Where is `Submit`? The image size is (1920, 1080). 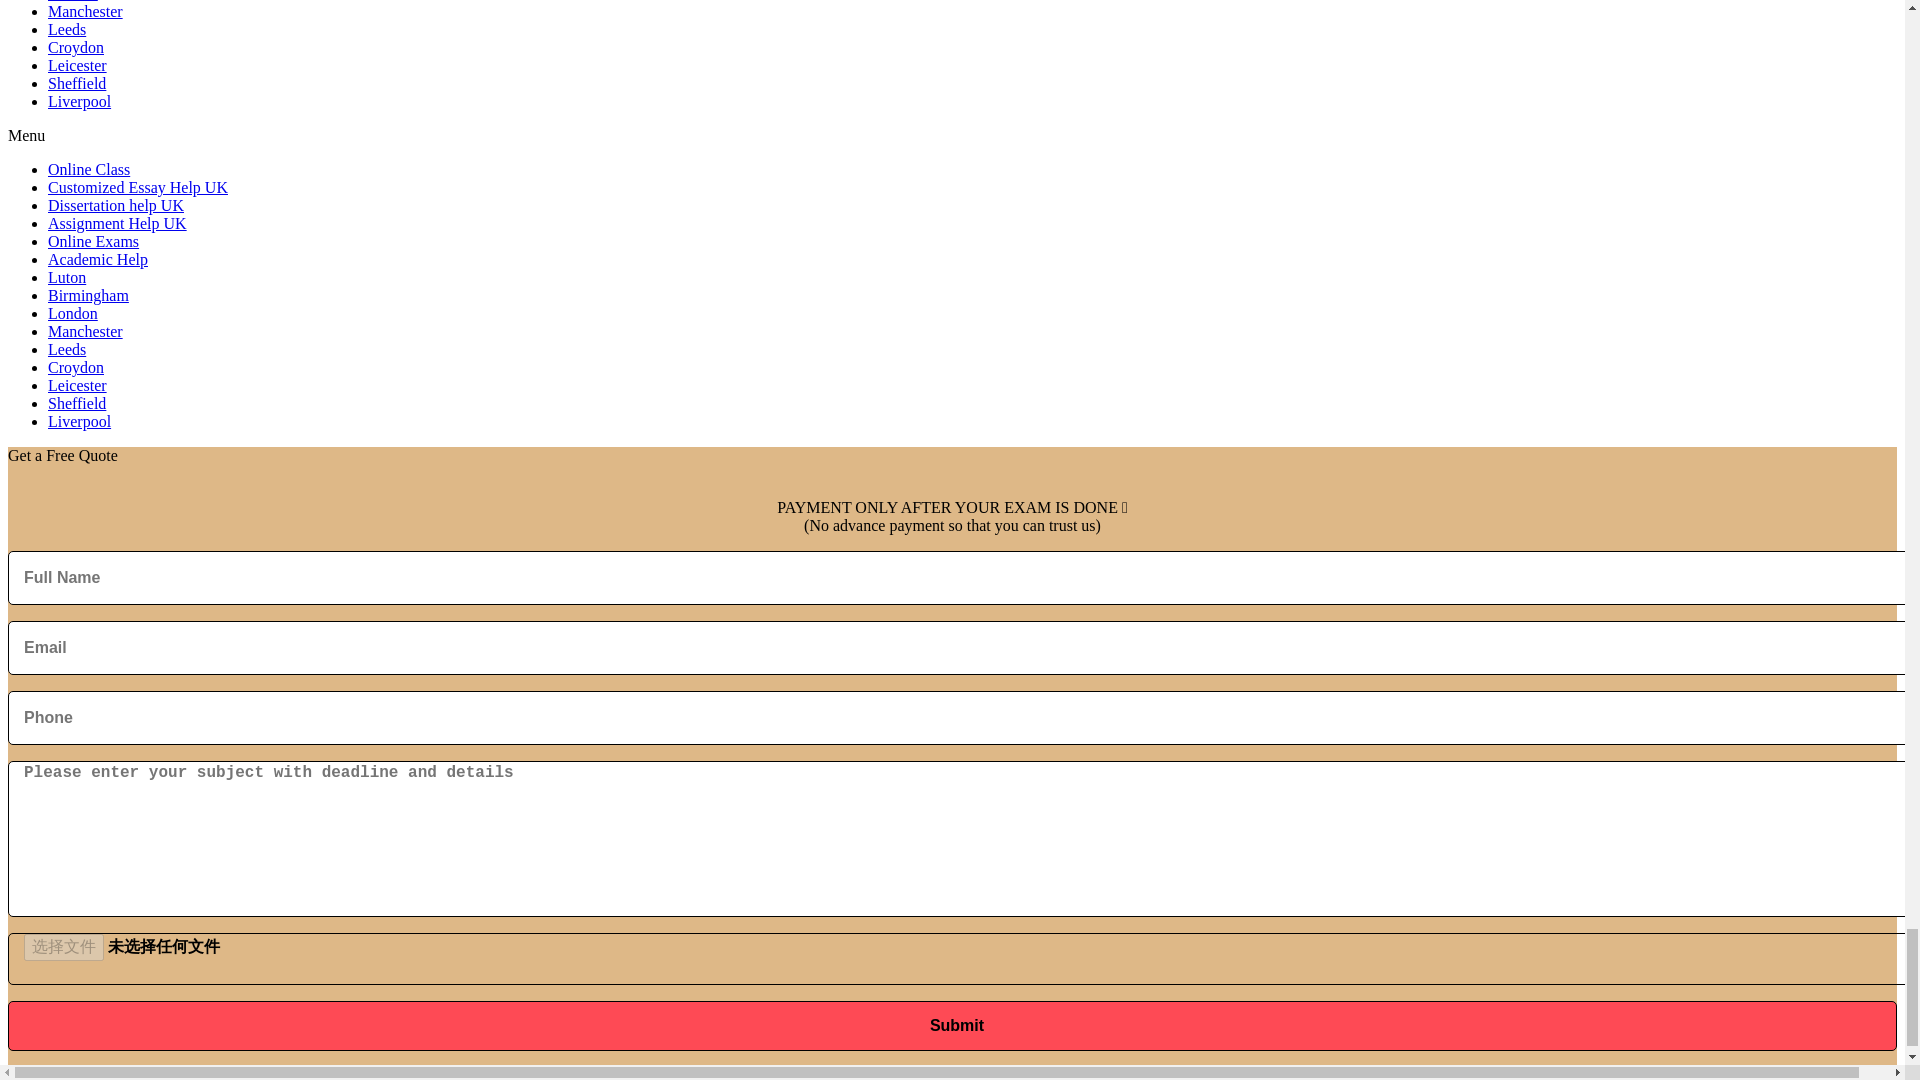
Submit is located at coordinates (952, 1026).